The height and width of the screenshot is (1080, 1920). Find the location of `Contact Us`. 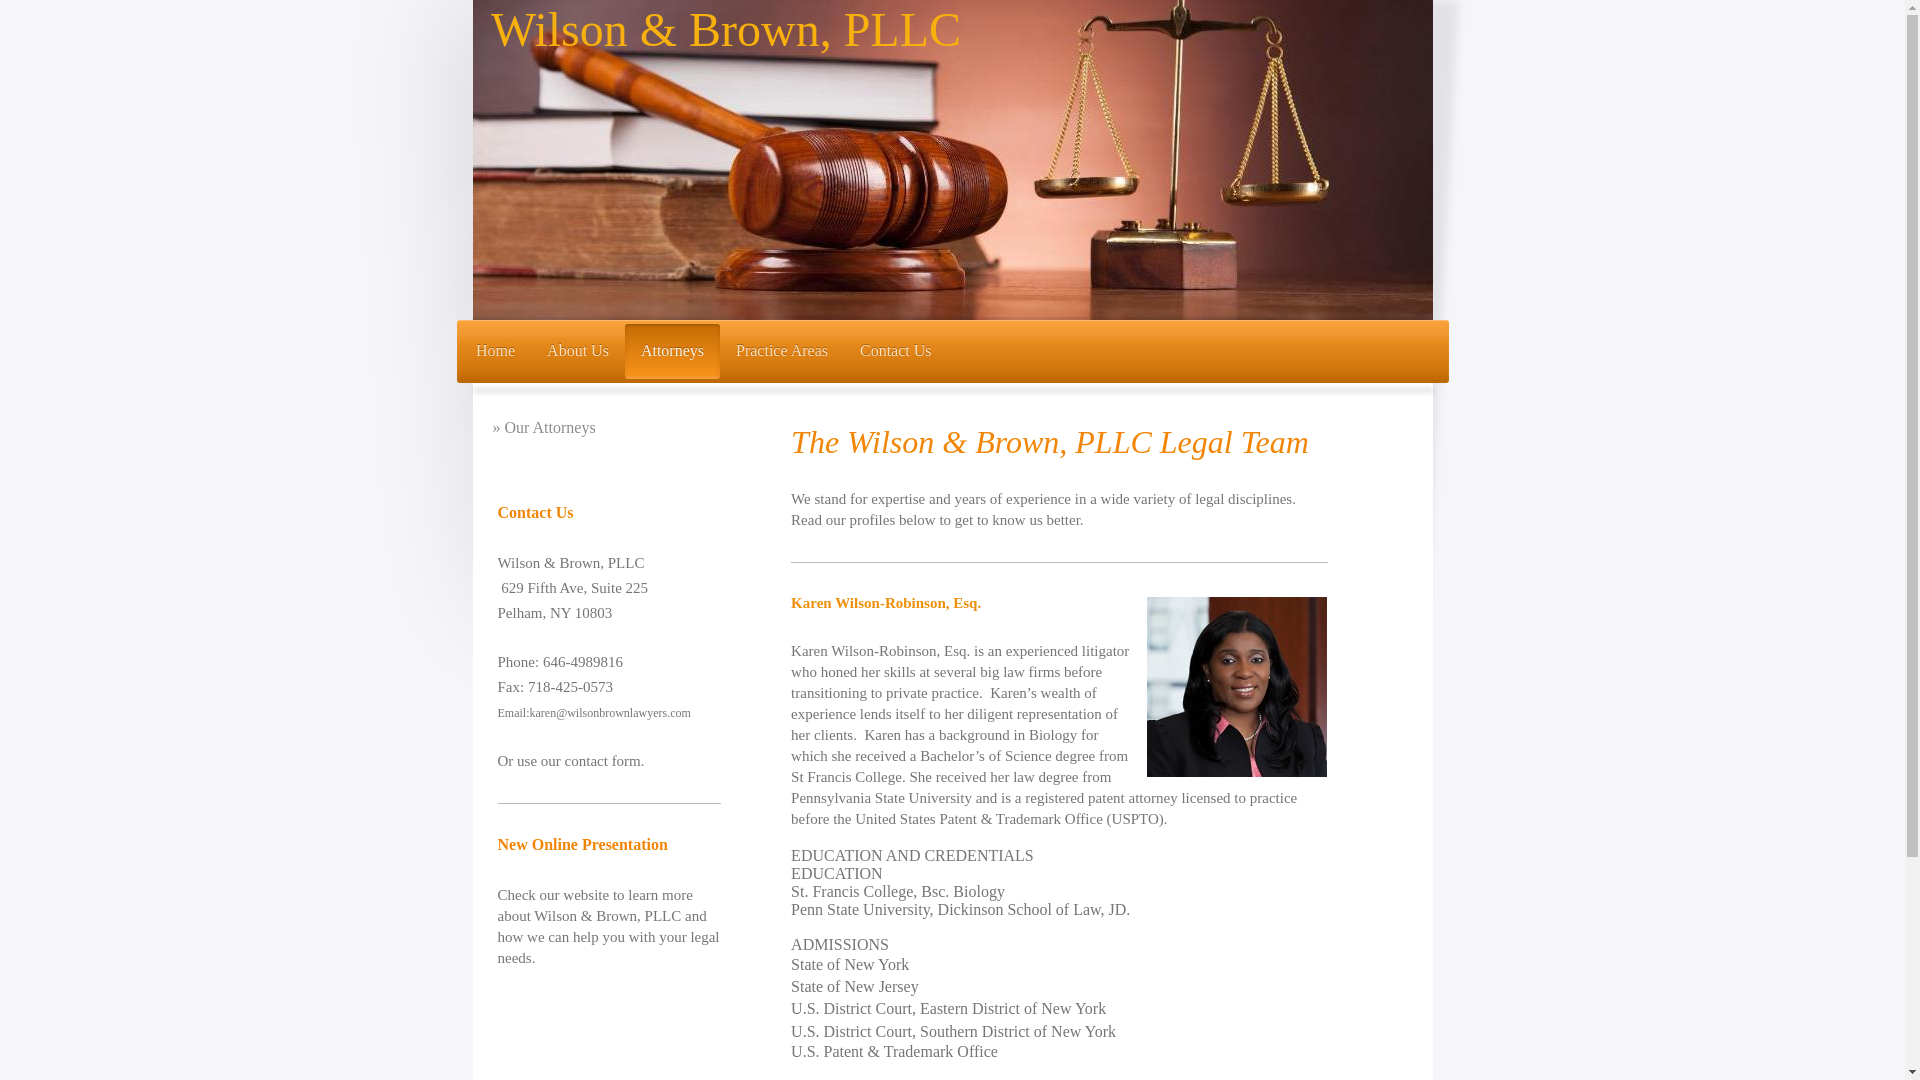

Contact Us is located at coordinates (896, 352).